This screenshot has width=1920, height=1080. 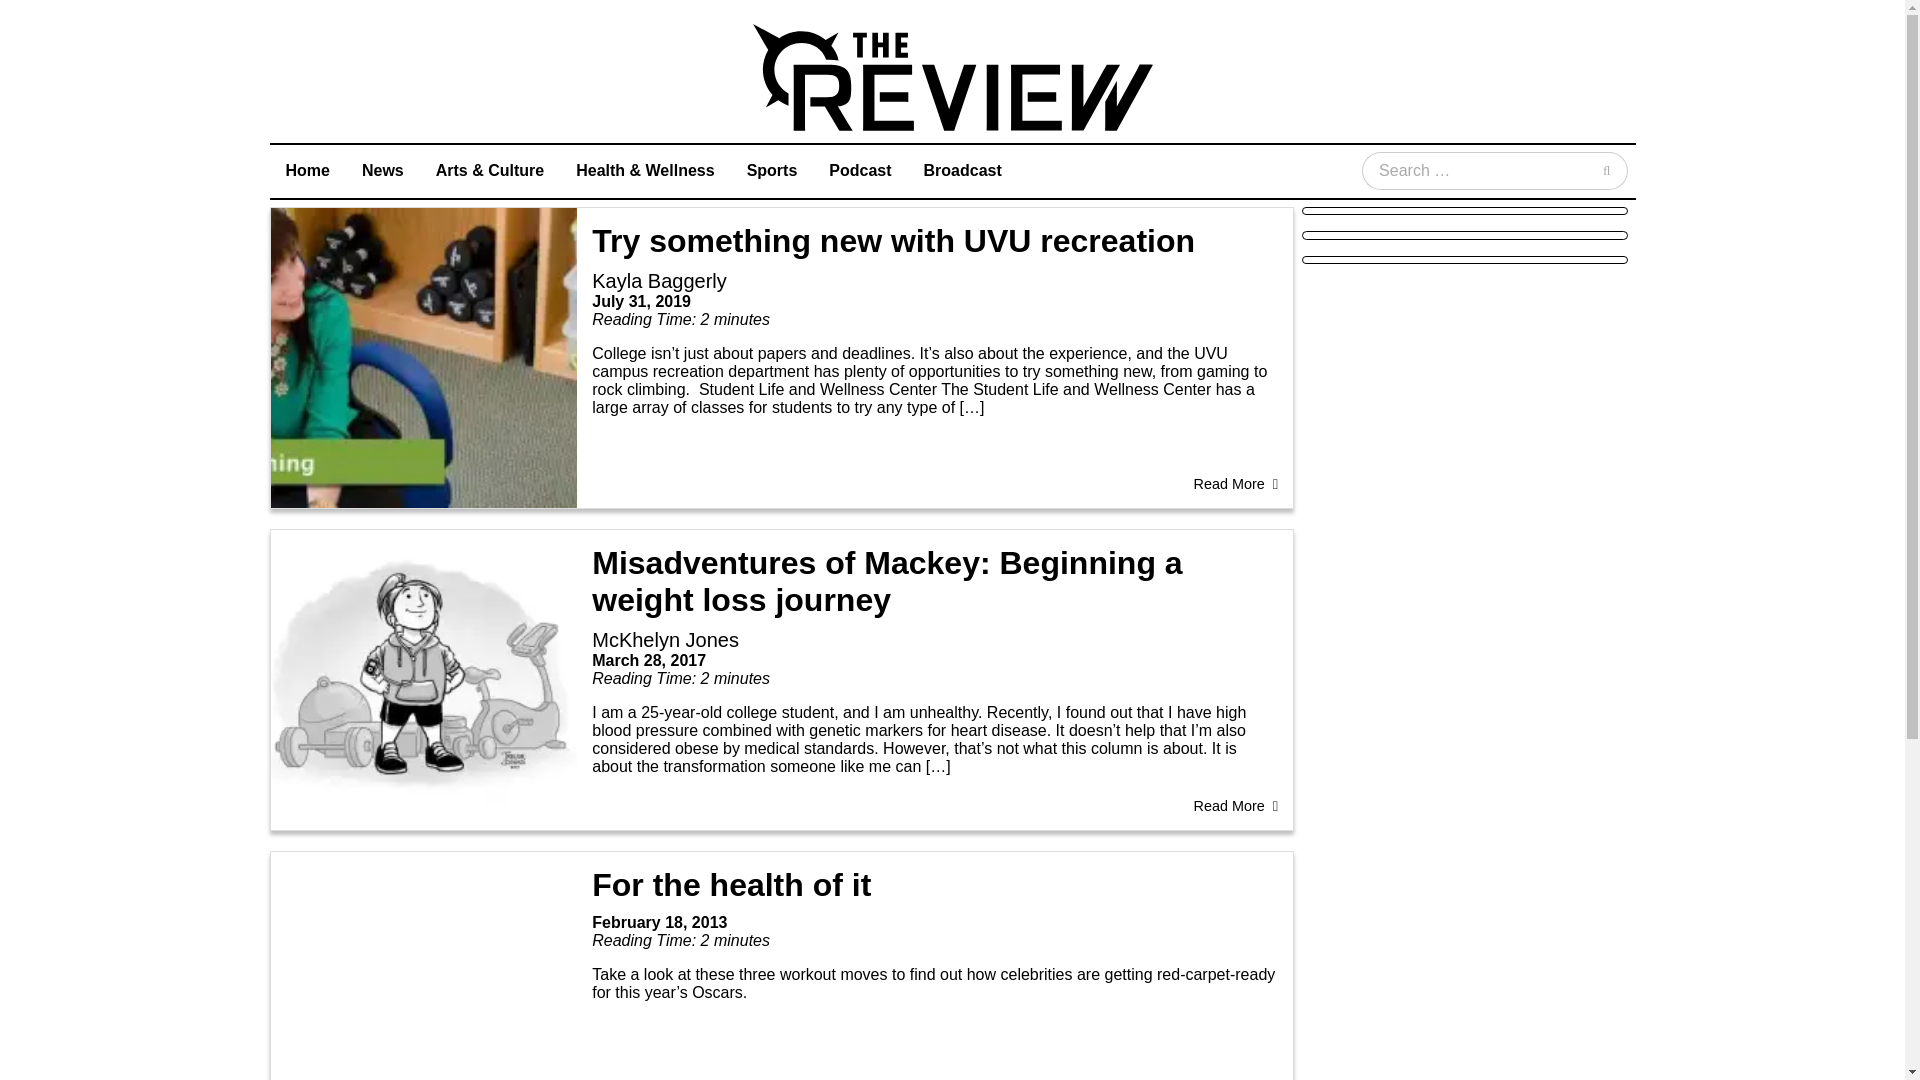 What do you see at coordinates (1474, 171) in the screenshot?
I see `Search for:` at bounding box center [1474, 171].